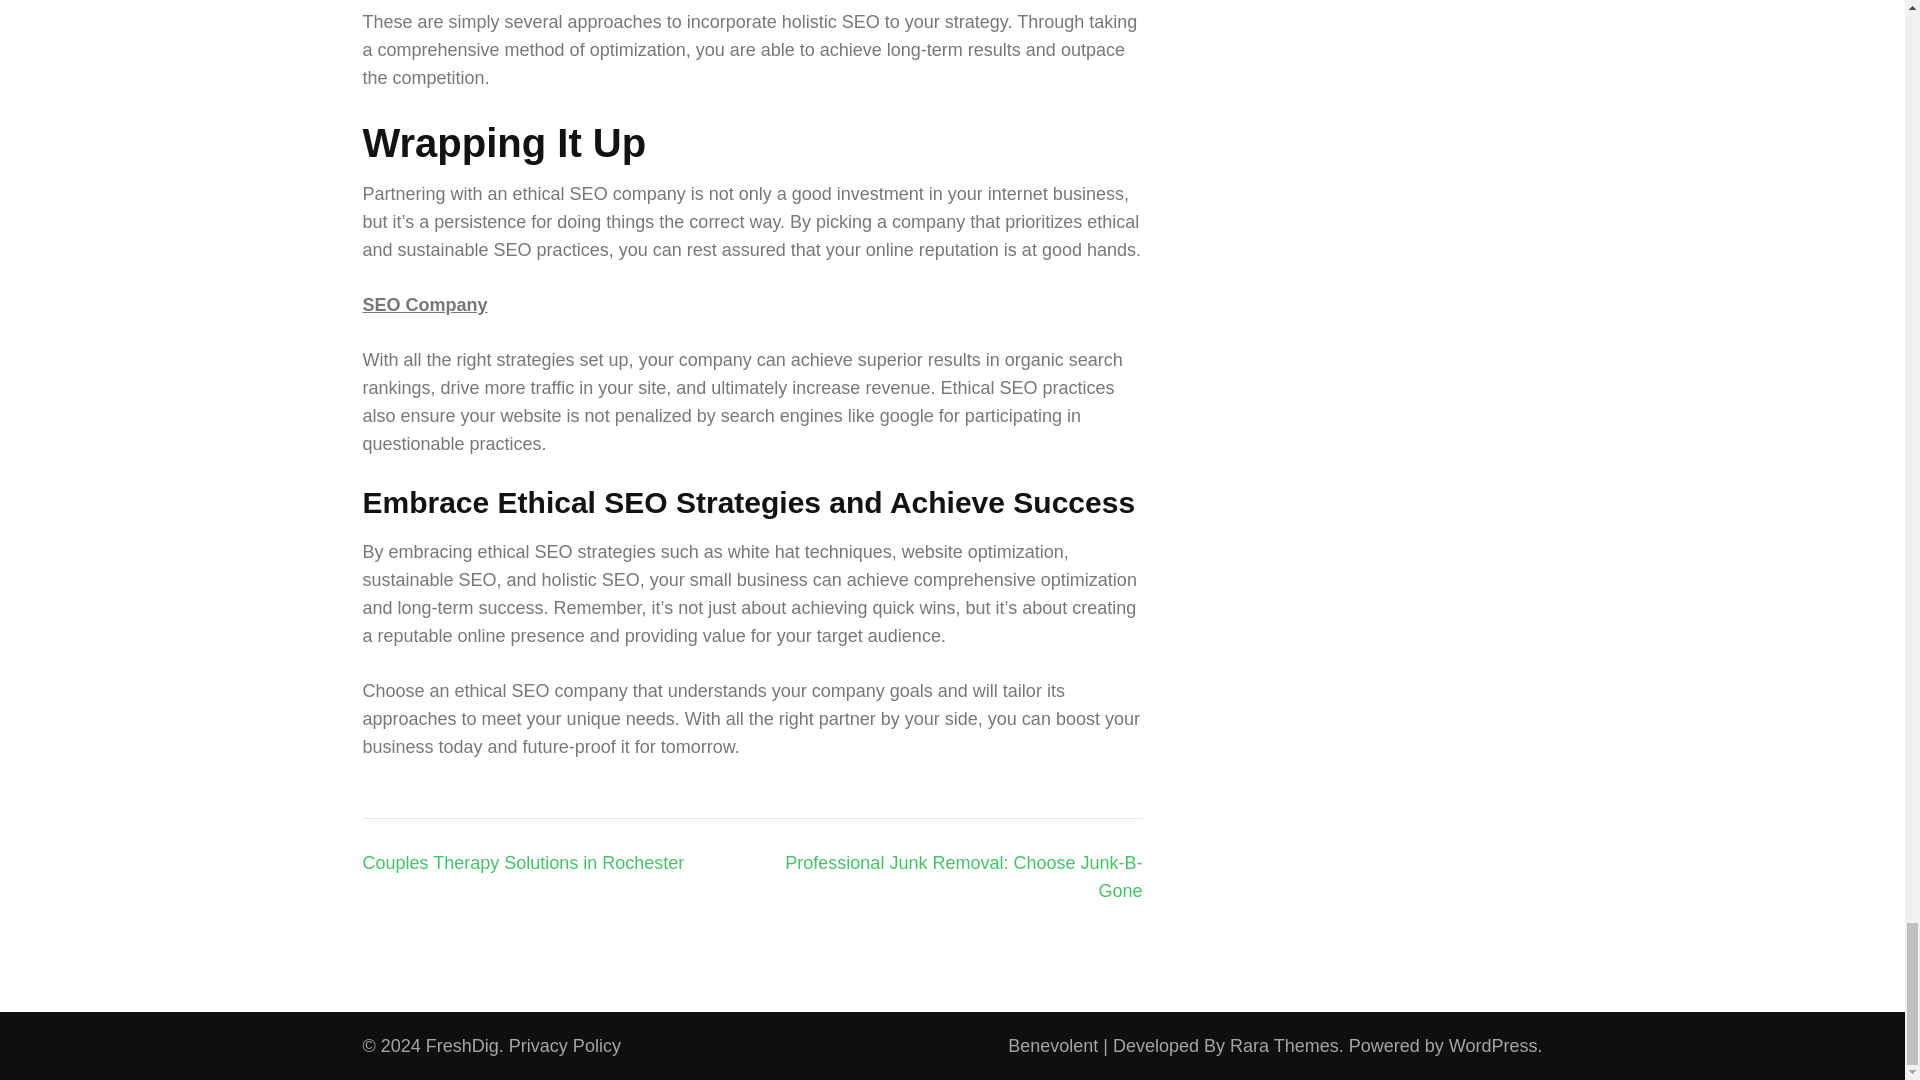 The image size is (1920, 1080). What do you see at coordinates (424, 304) in the screenshot?
I see `SEO Company` at bounding box center [424, 304].